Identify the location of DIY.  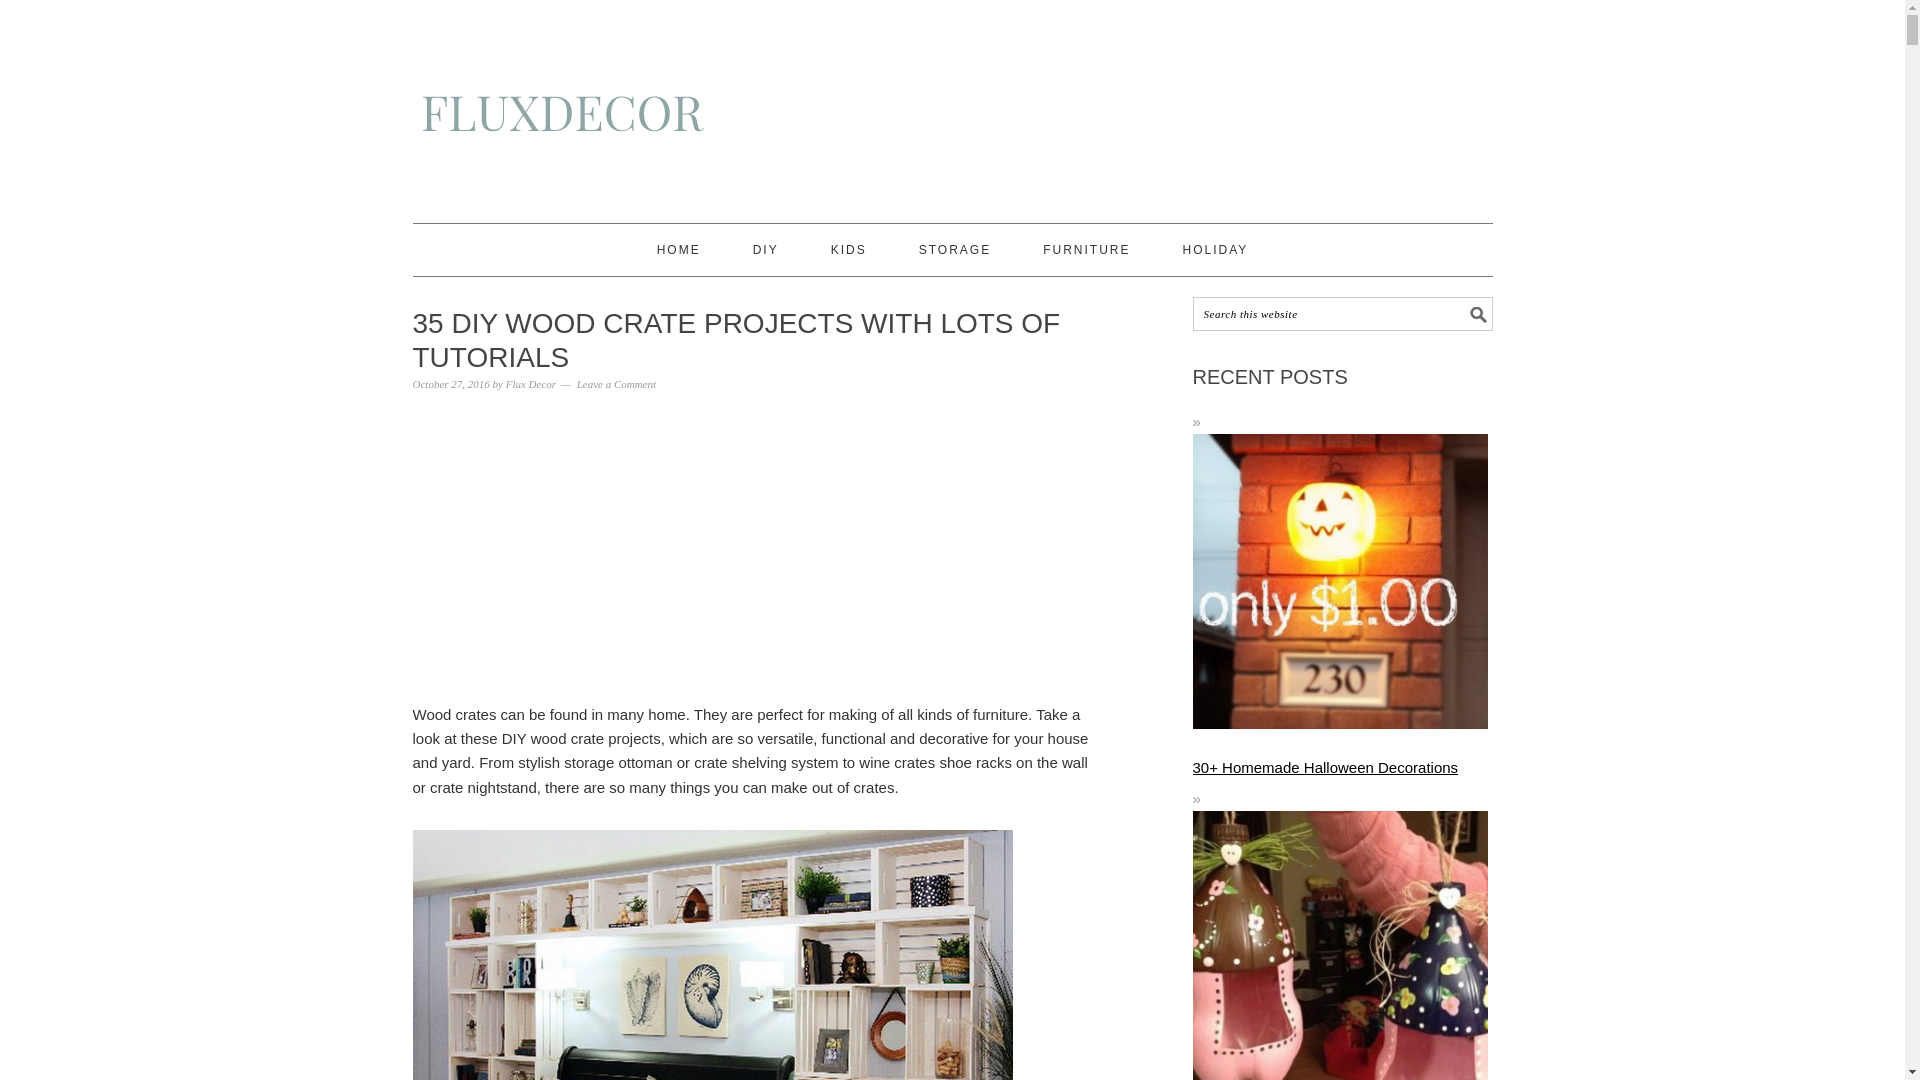
(766, 250).